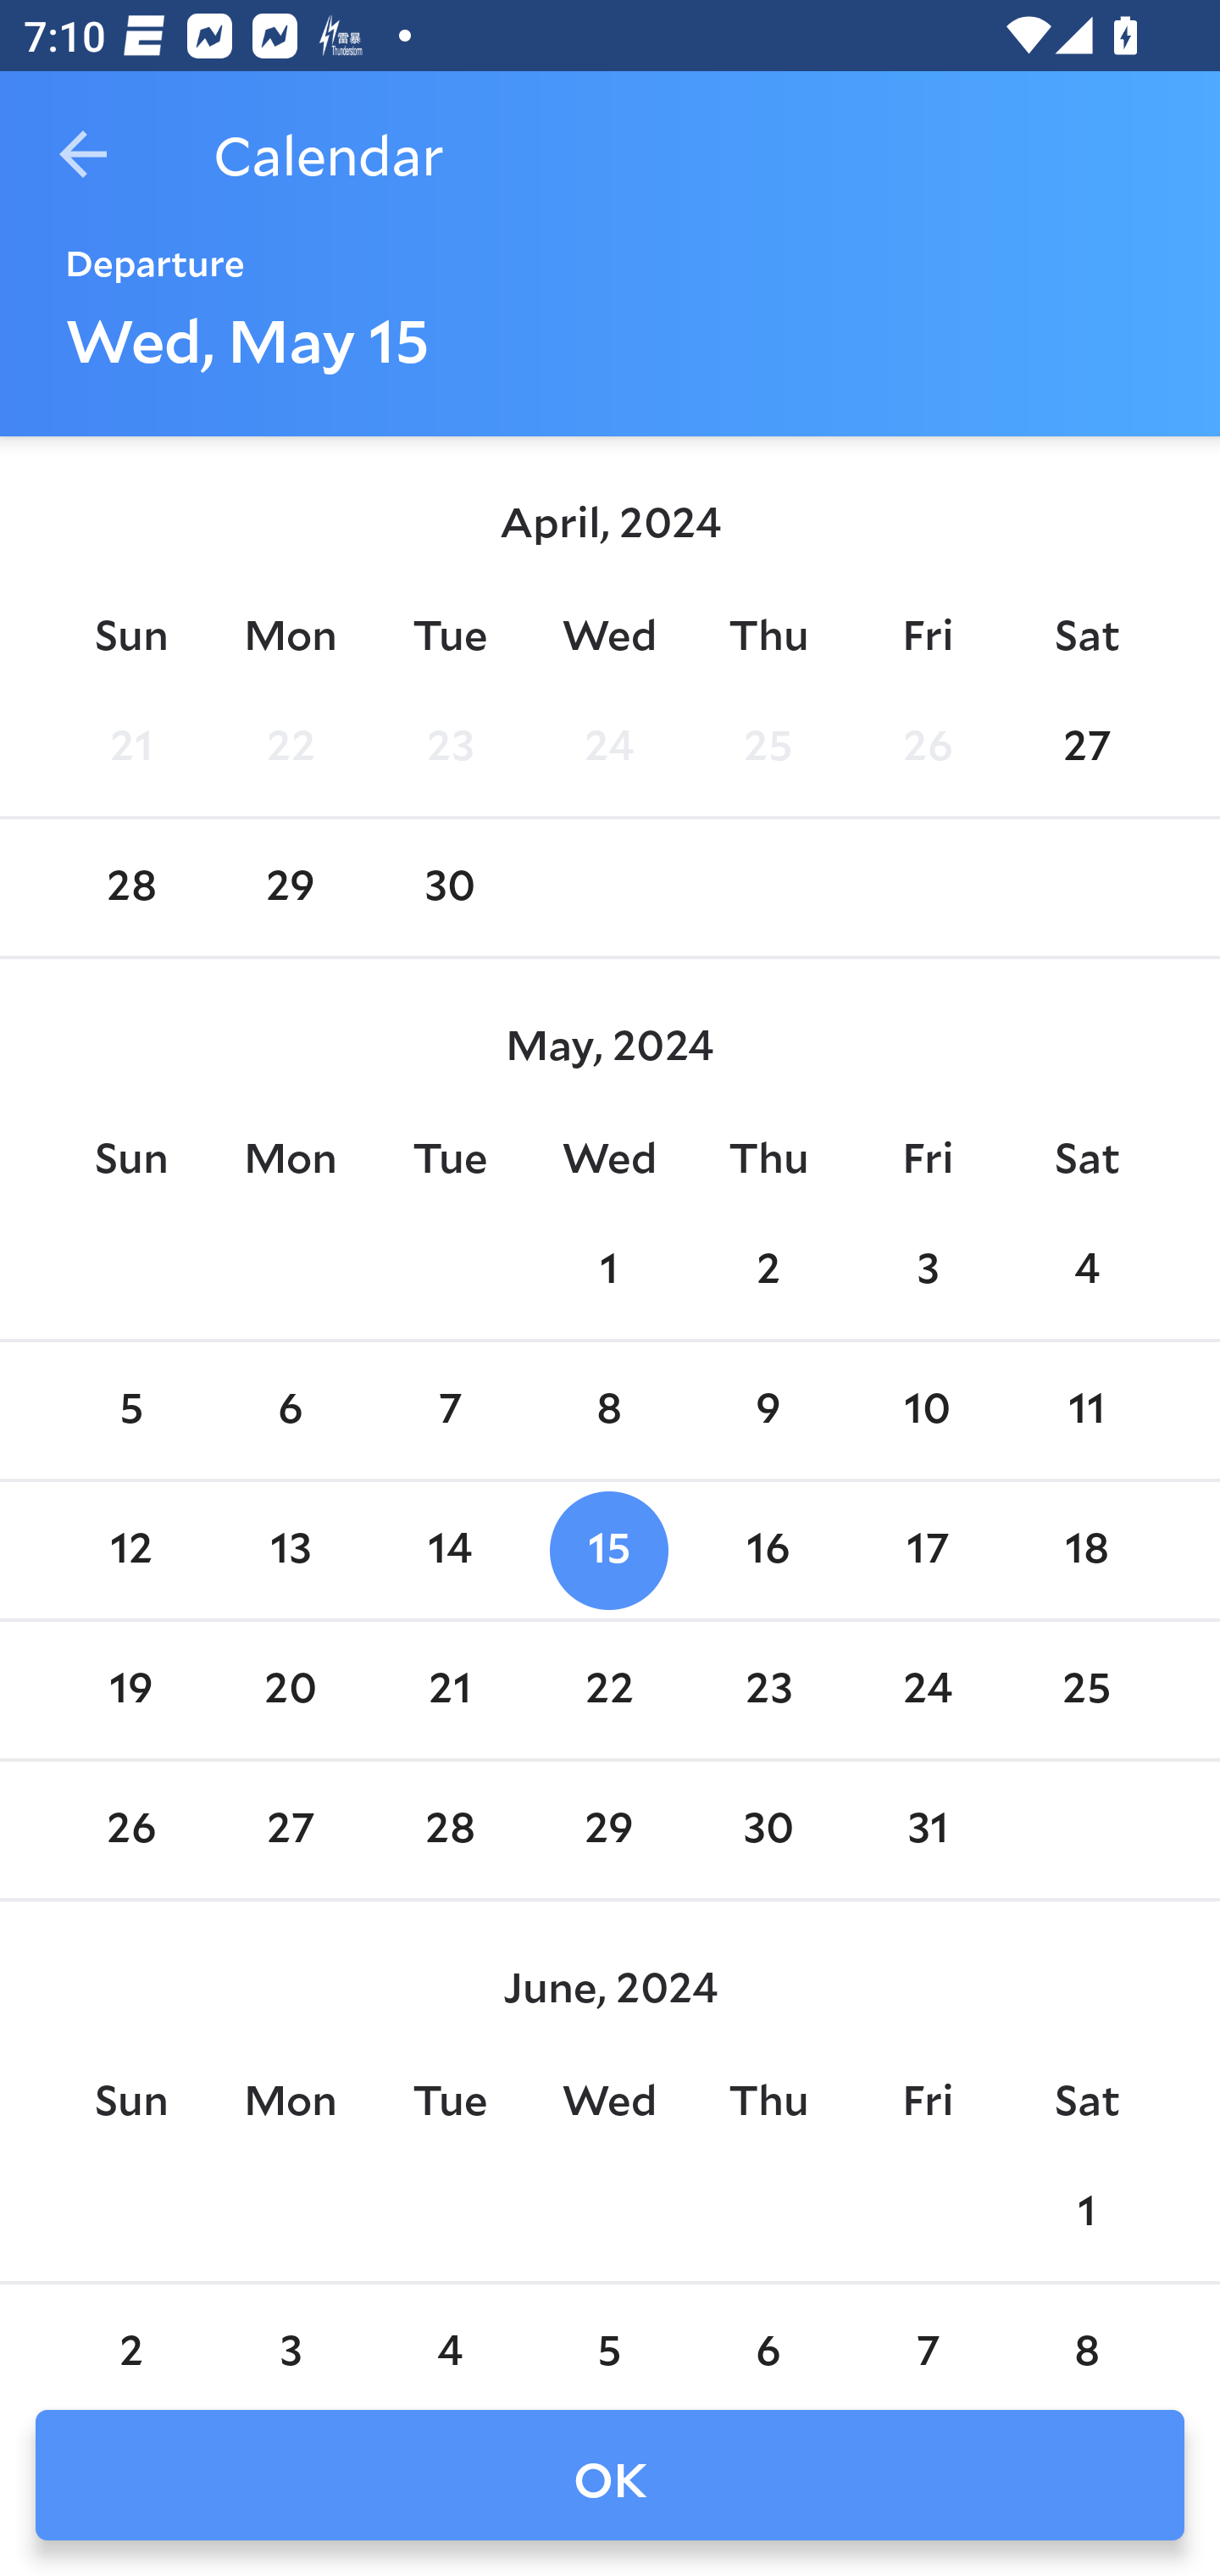 The image size is (1220, 2576). Describe the element at coordinates (449, 2334) in the screenshot. I see `4` at that location.